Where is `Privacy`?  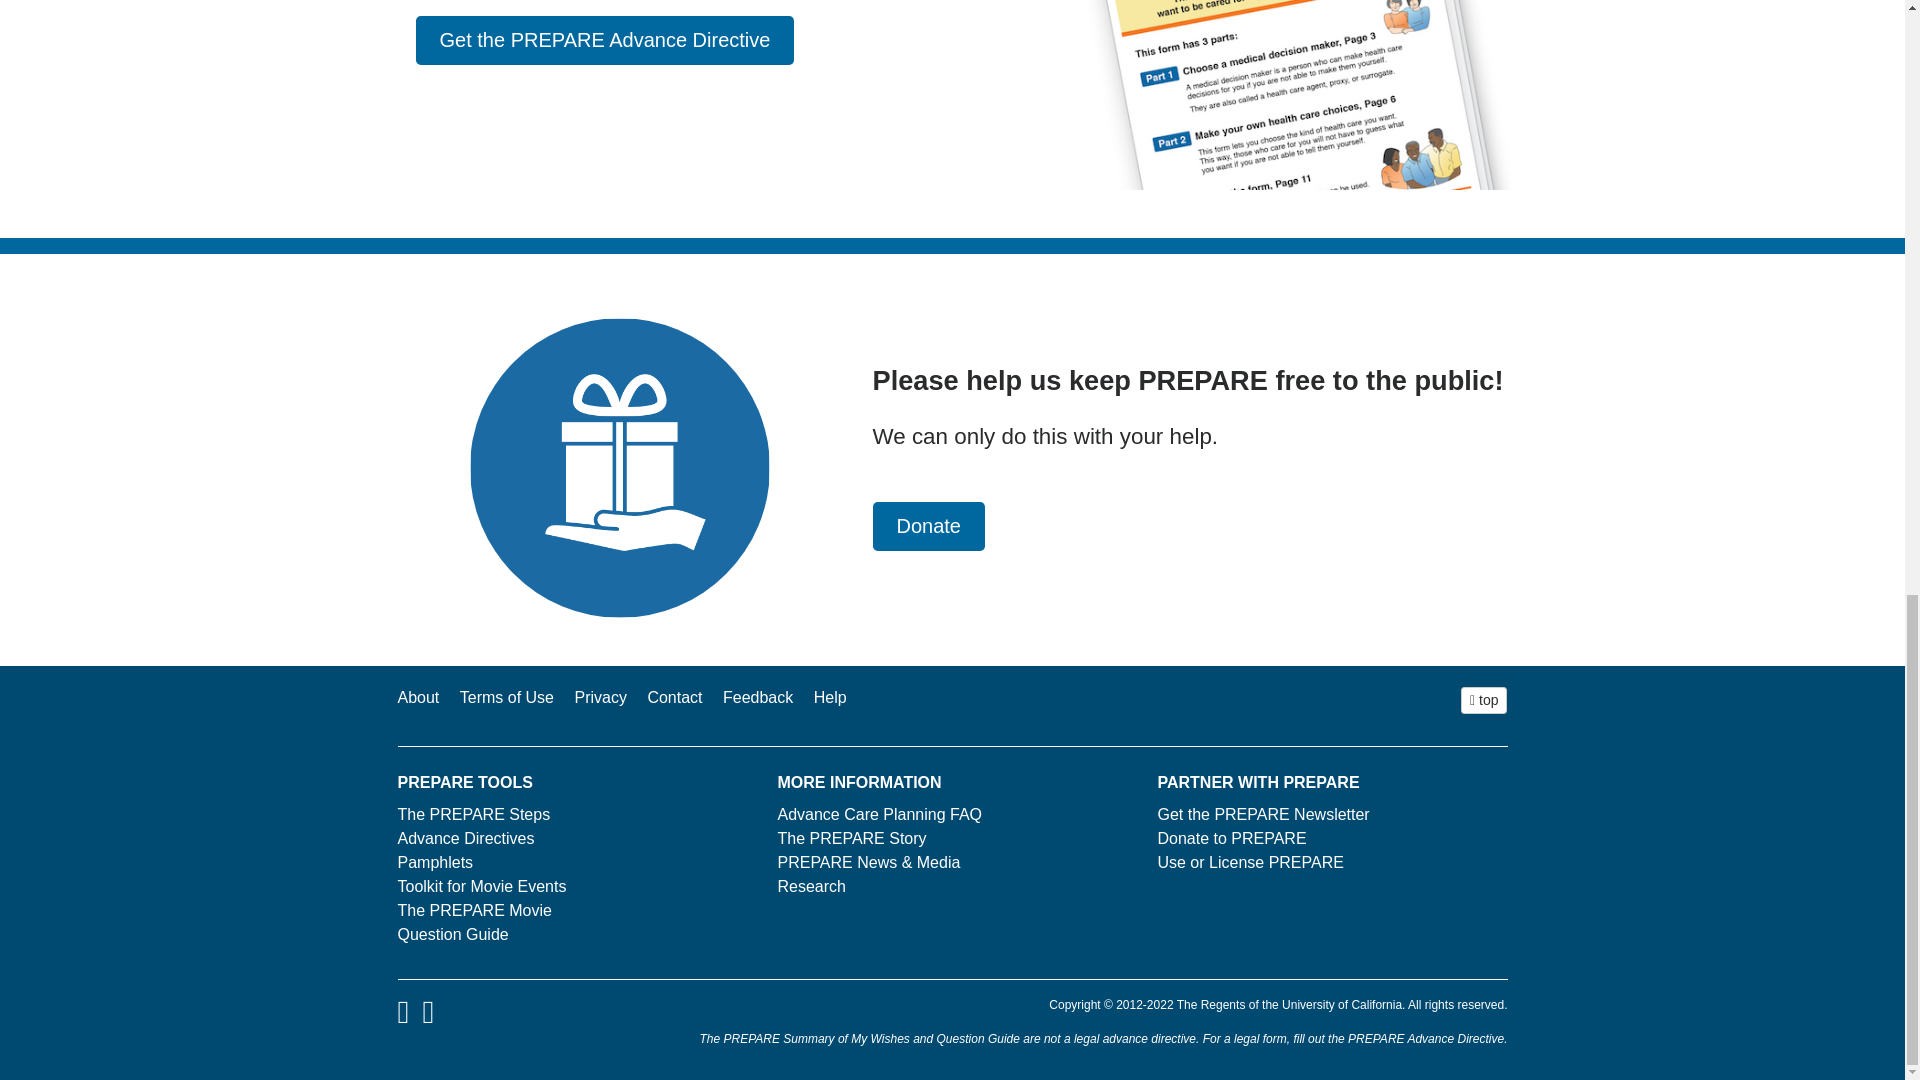
Privacy is located at coordinates (600, 698).